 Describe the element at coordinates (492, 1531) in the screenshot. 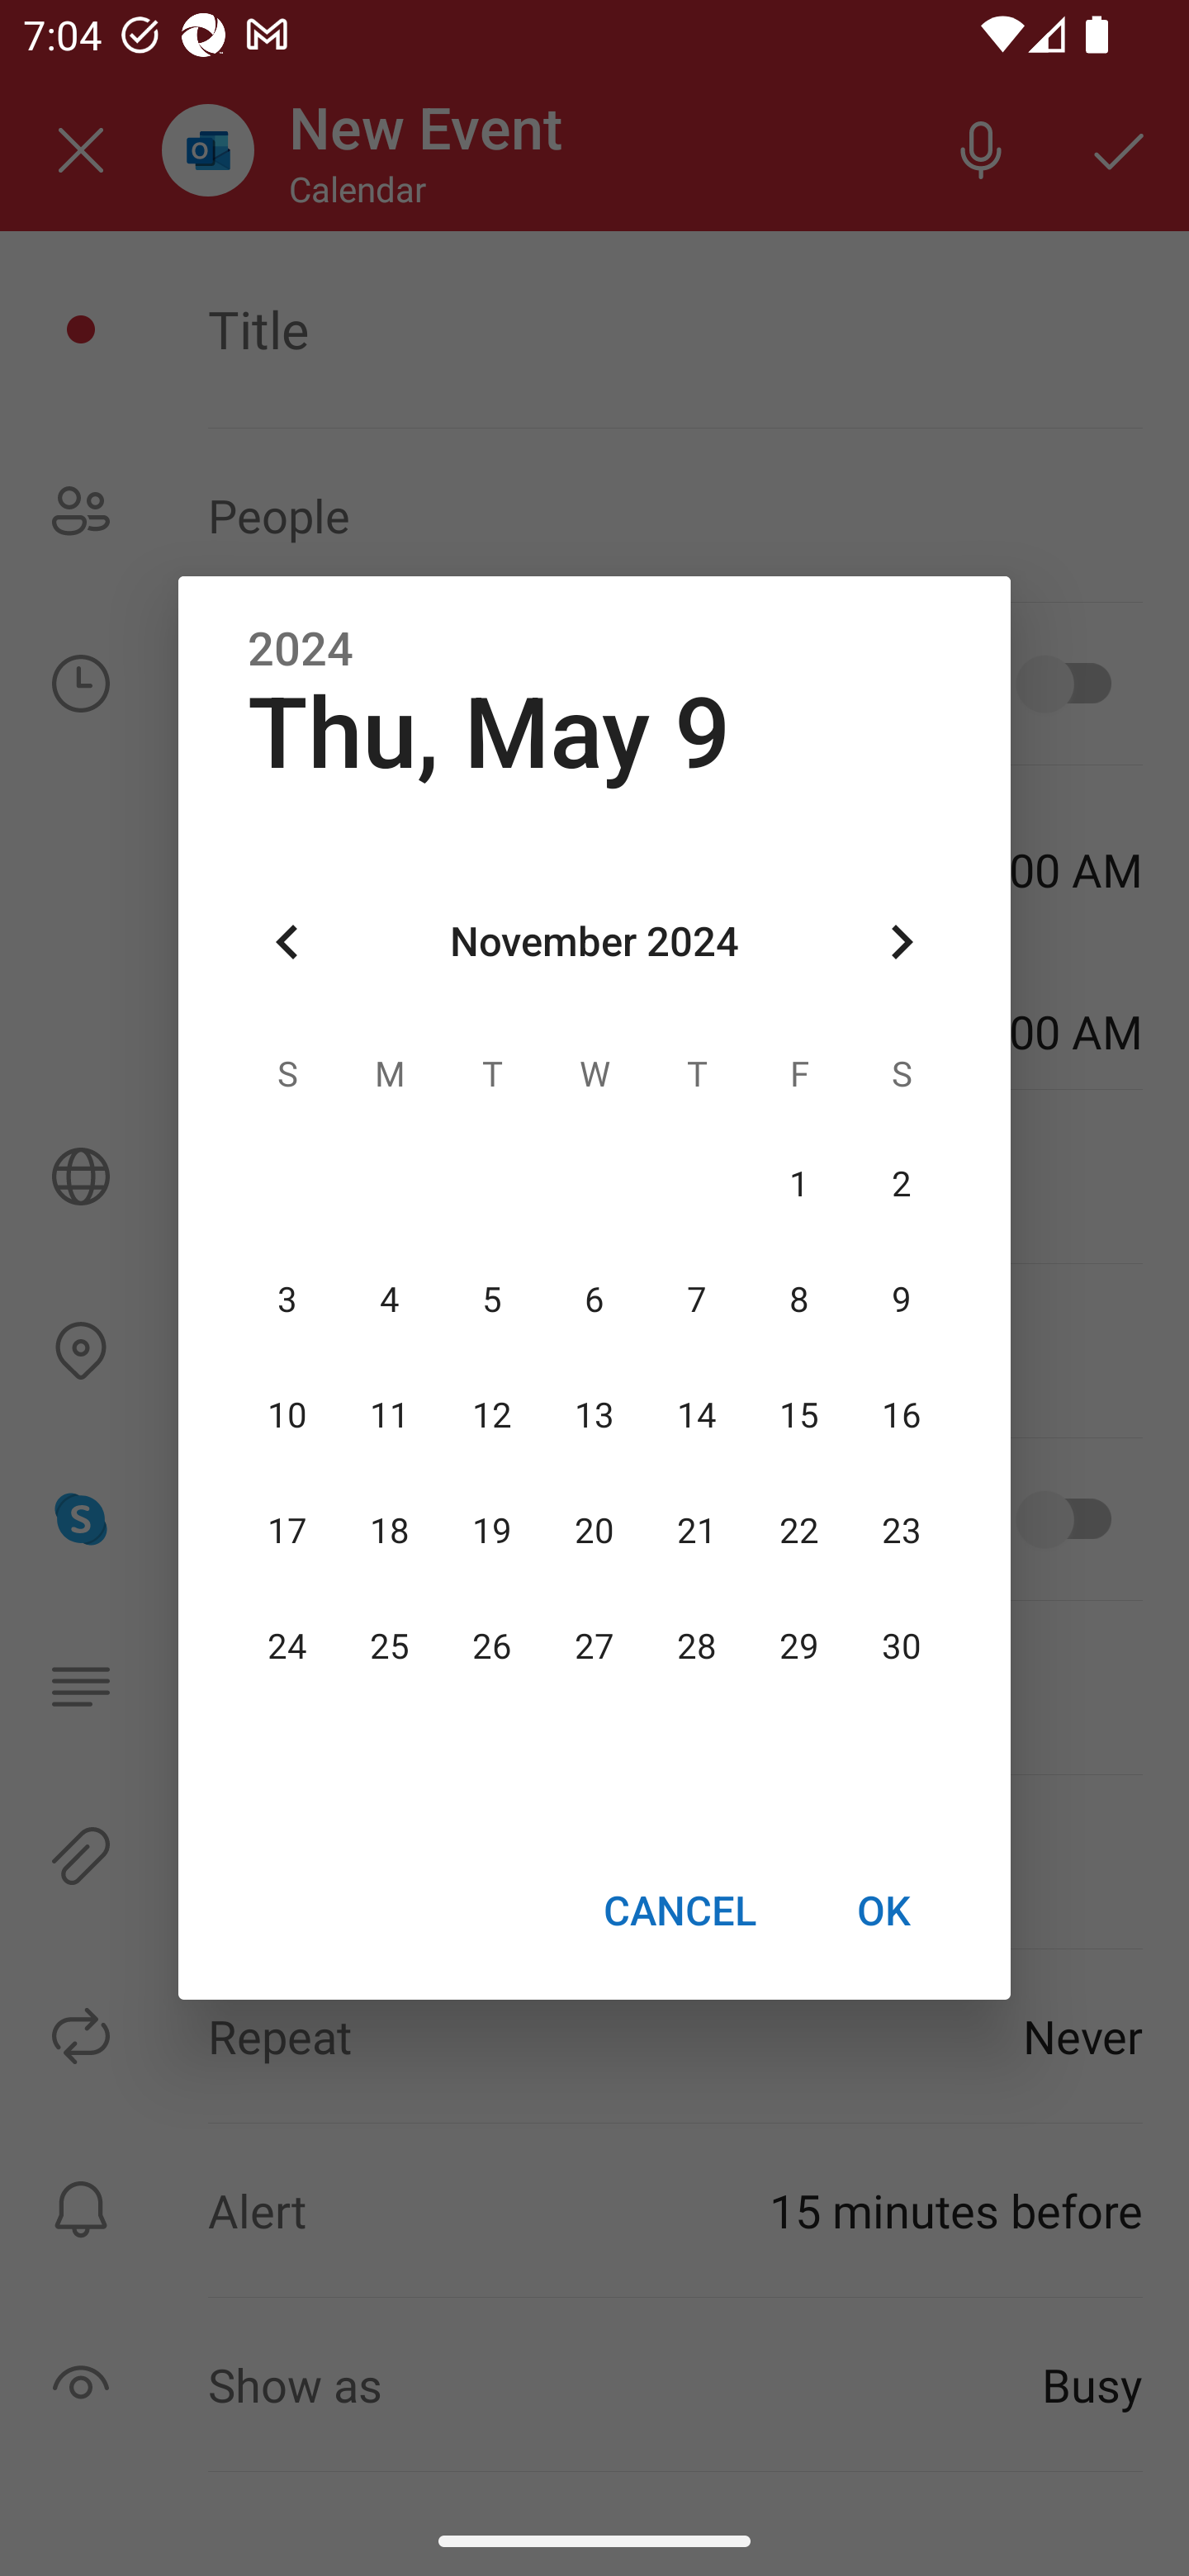

I see `19 19 November 2024` at that location.